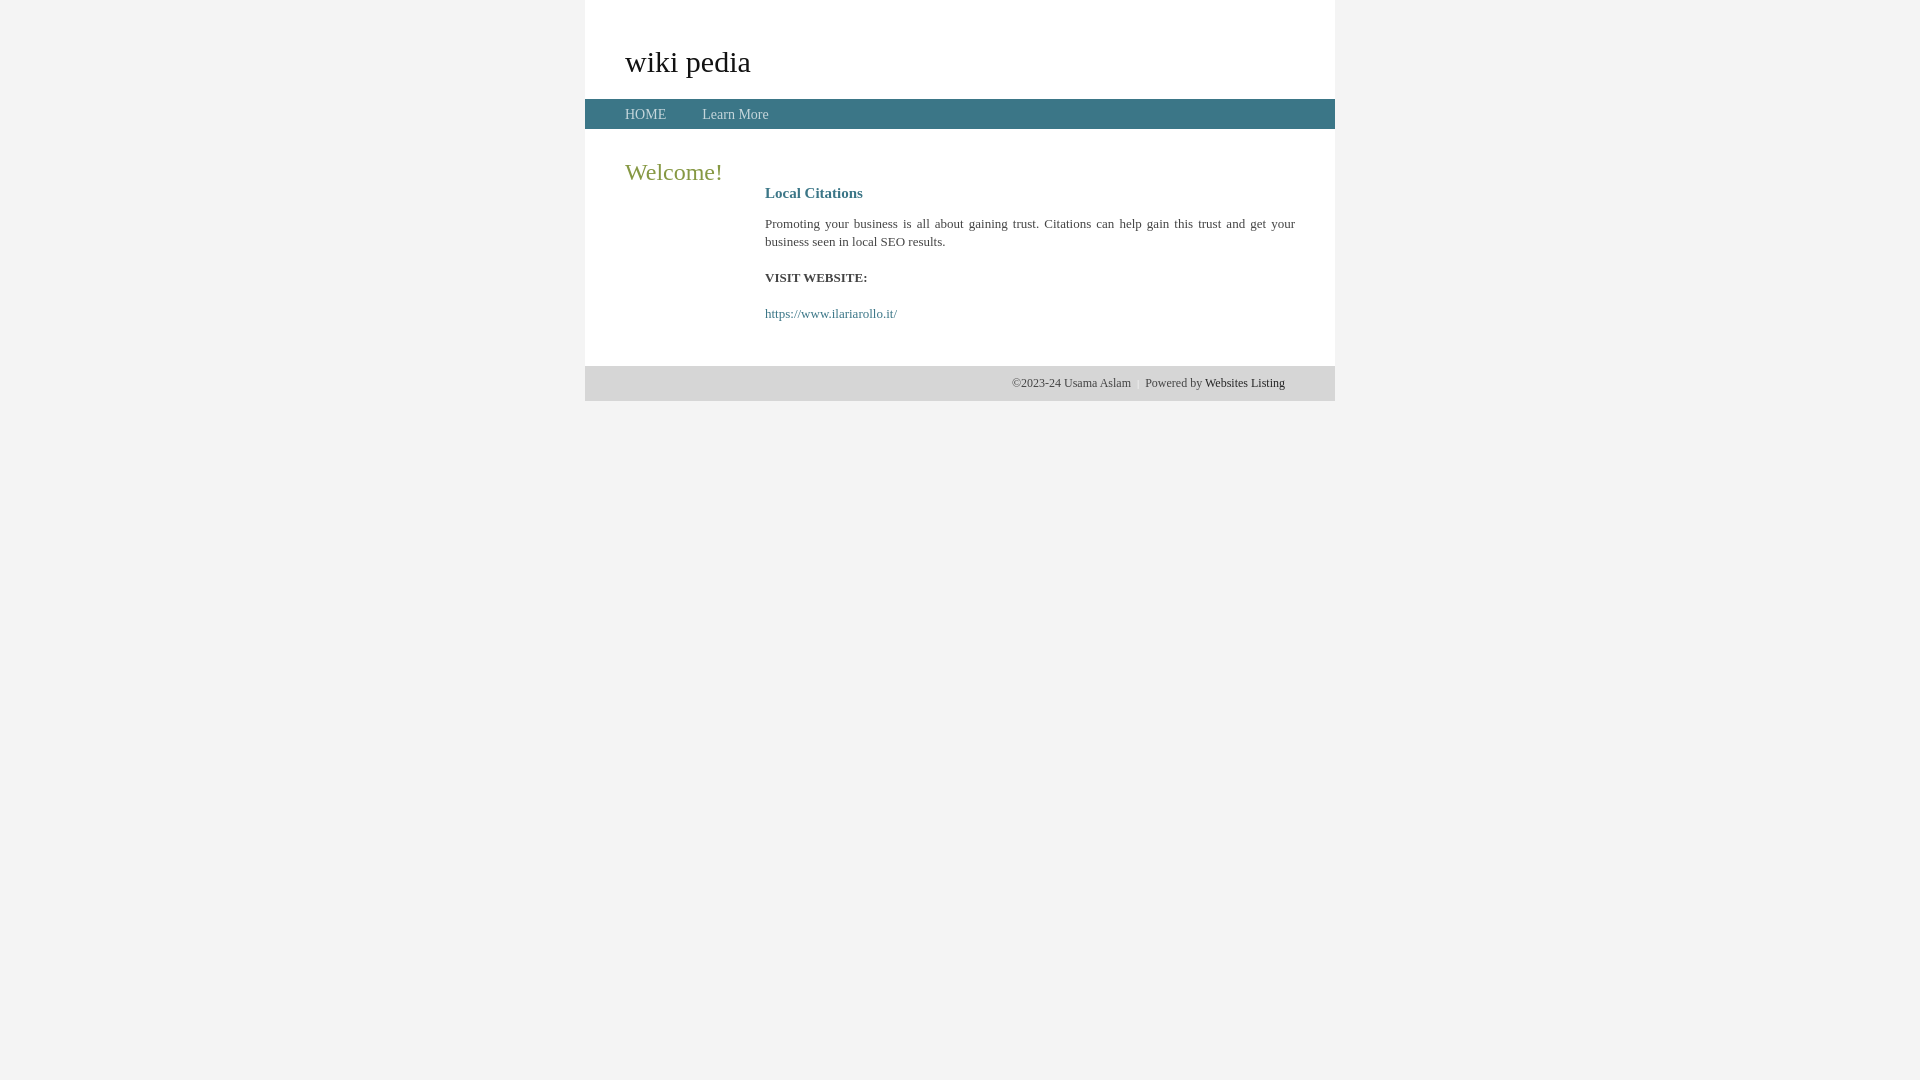 The image size is (1920, 1080). What do you see at coordinates (735, 114) in the screenshot?
I see `Learn More` at bounding box center [735, 114].